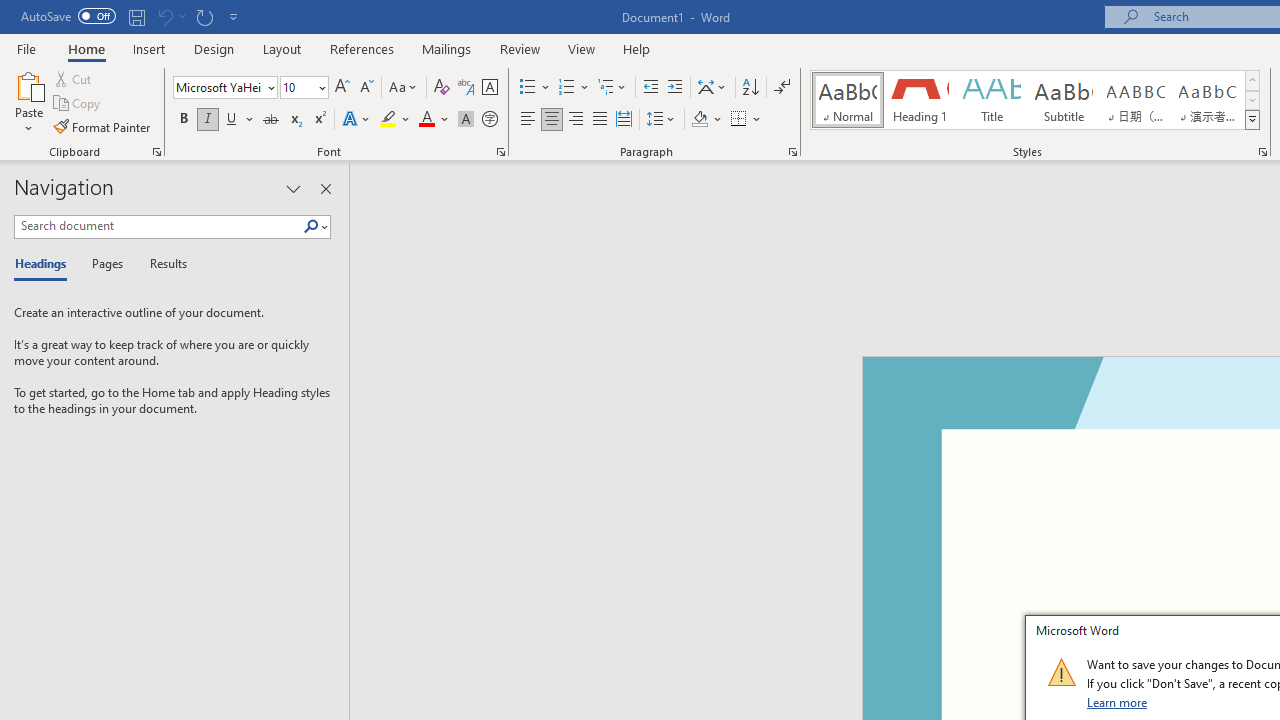  Describe the element at coordinates (489, 88) in the screenshot. I see `Character Border` at that location.